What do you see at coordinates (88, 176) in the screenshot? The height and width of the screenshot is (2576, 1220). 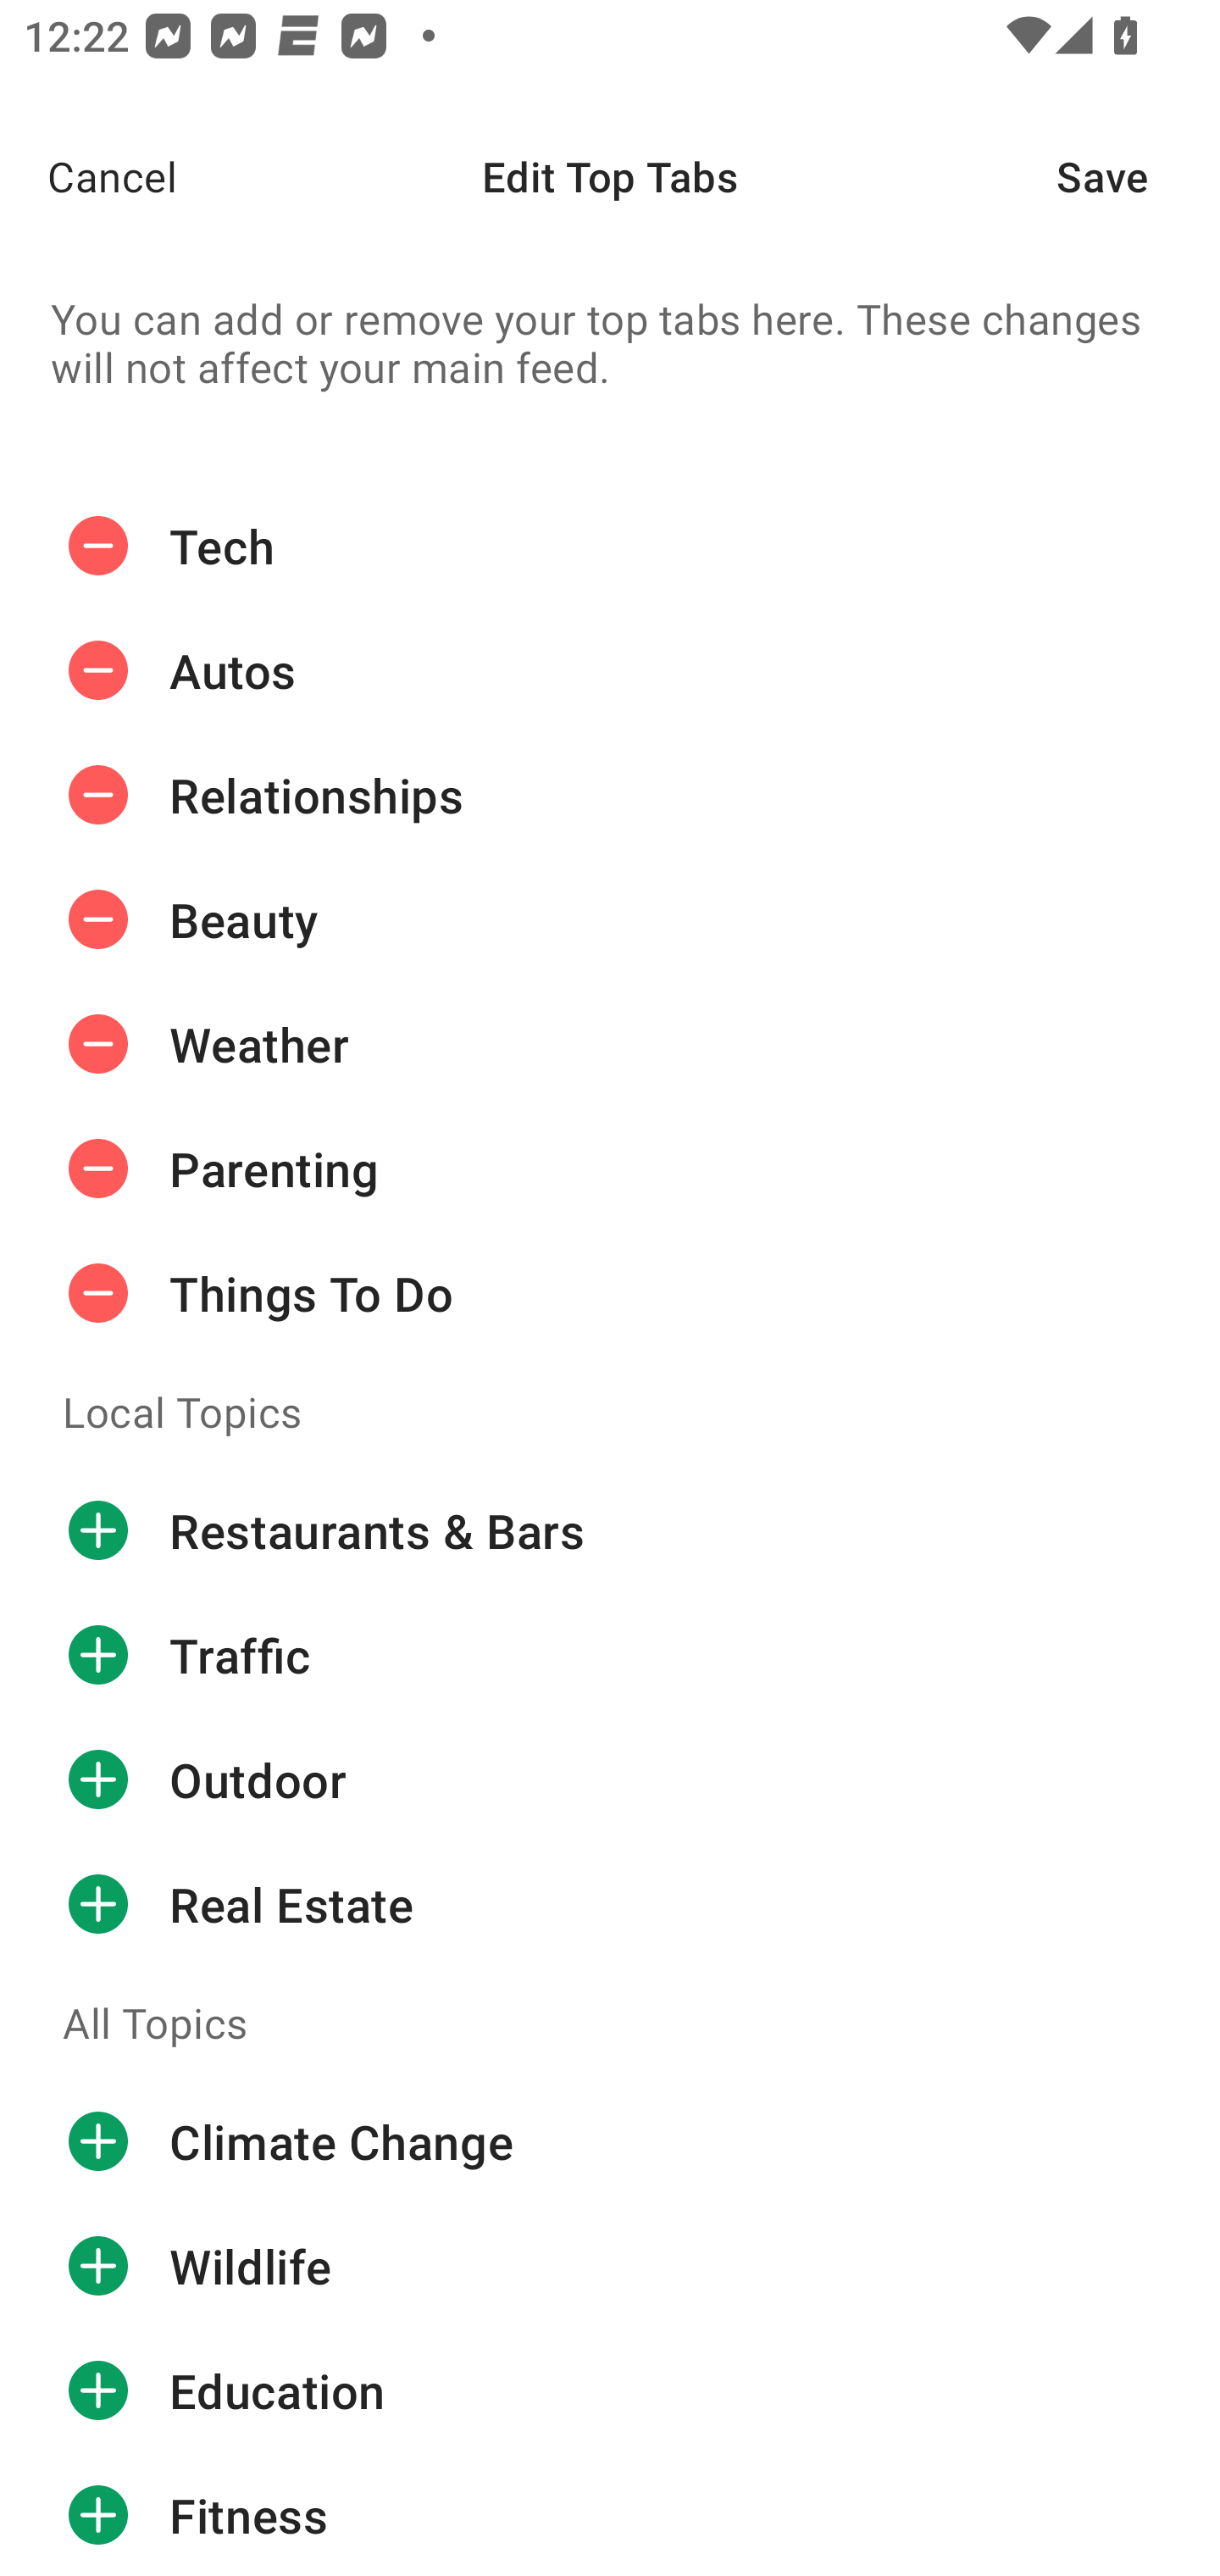 I see `Cancel` at bounding box center [88, 176].